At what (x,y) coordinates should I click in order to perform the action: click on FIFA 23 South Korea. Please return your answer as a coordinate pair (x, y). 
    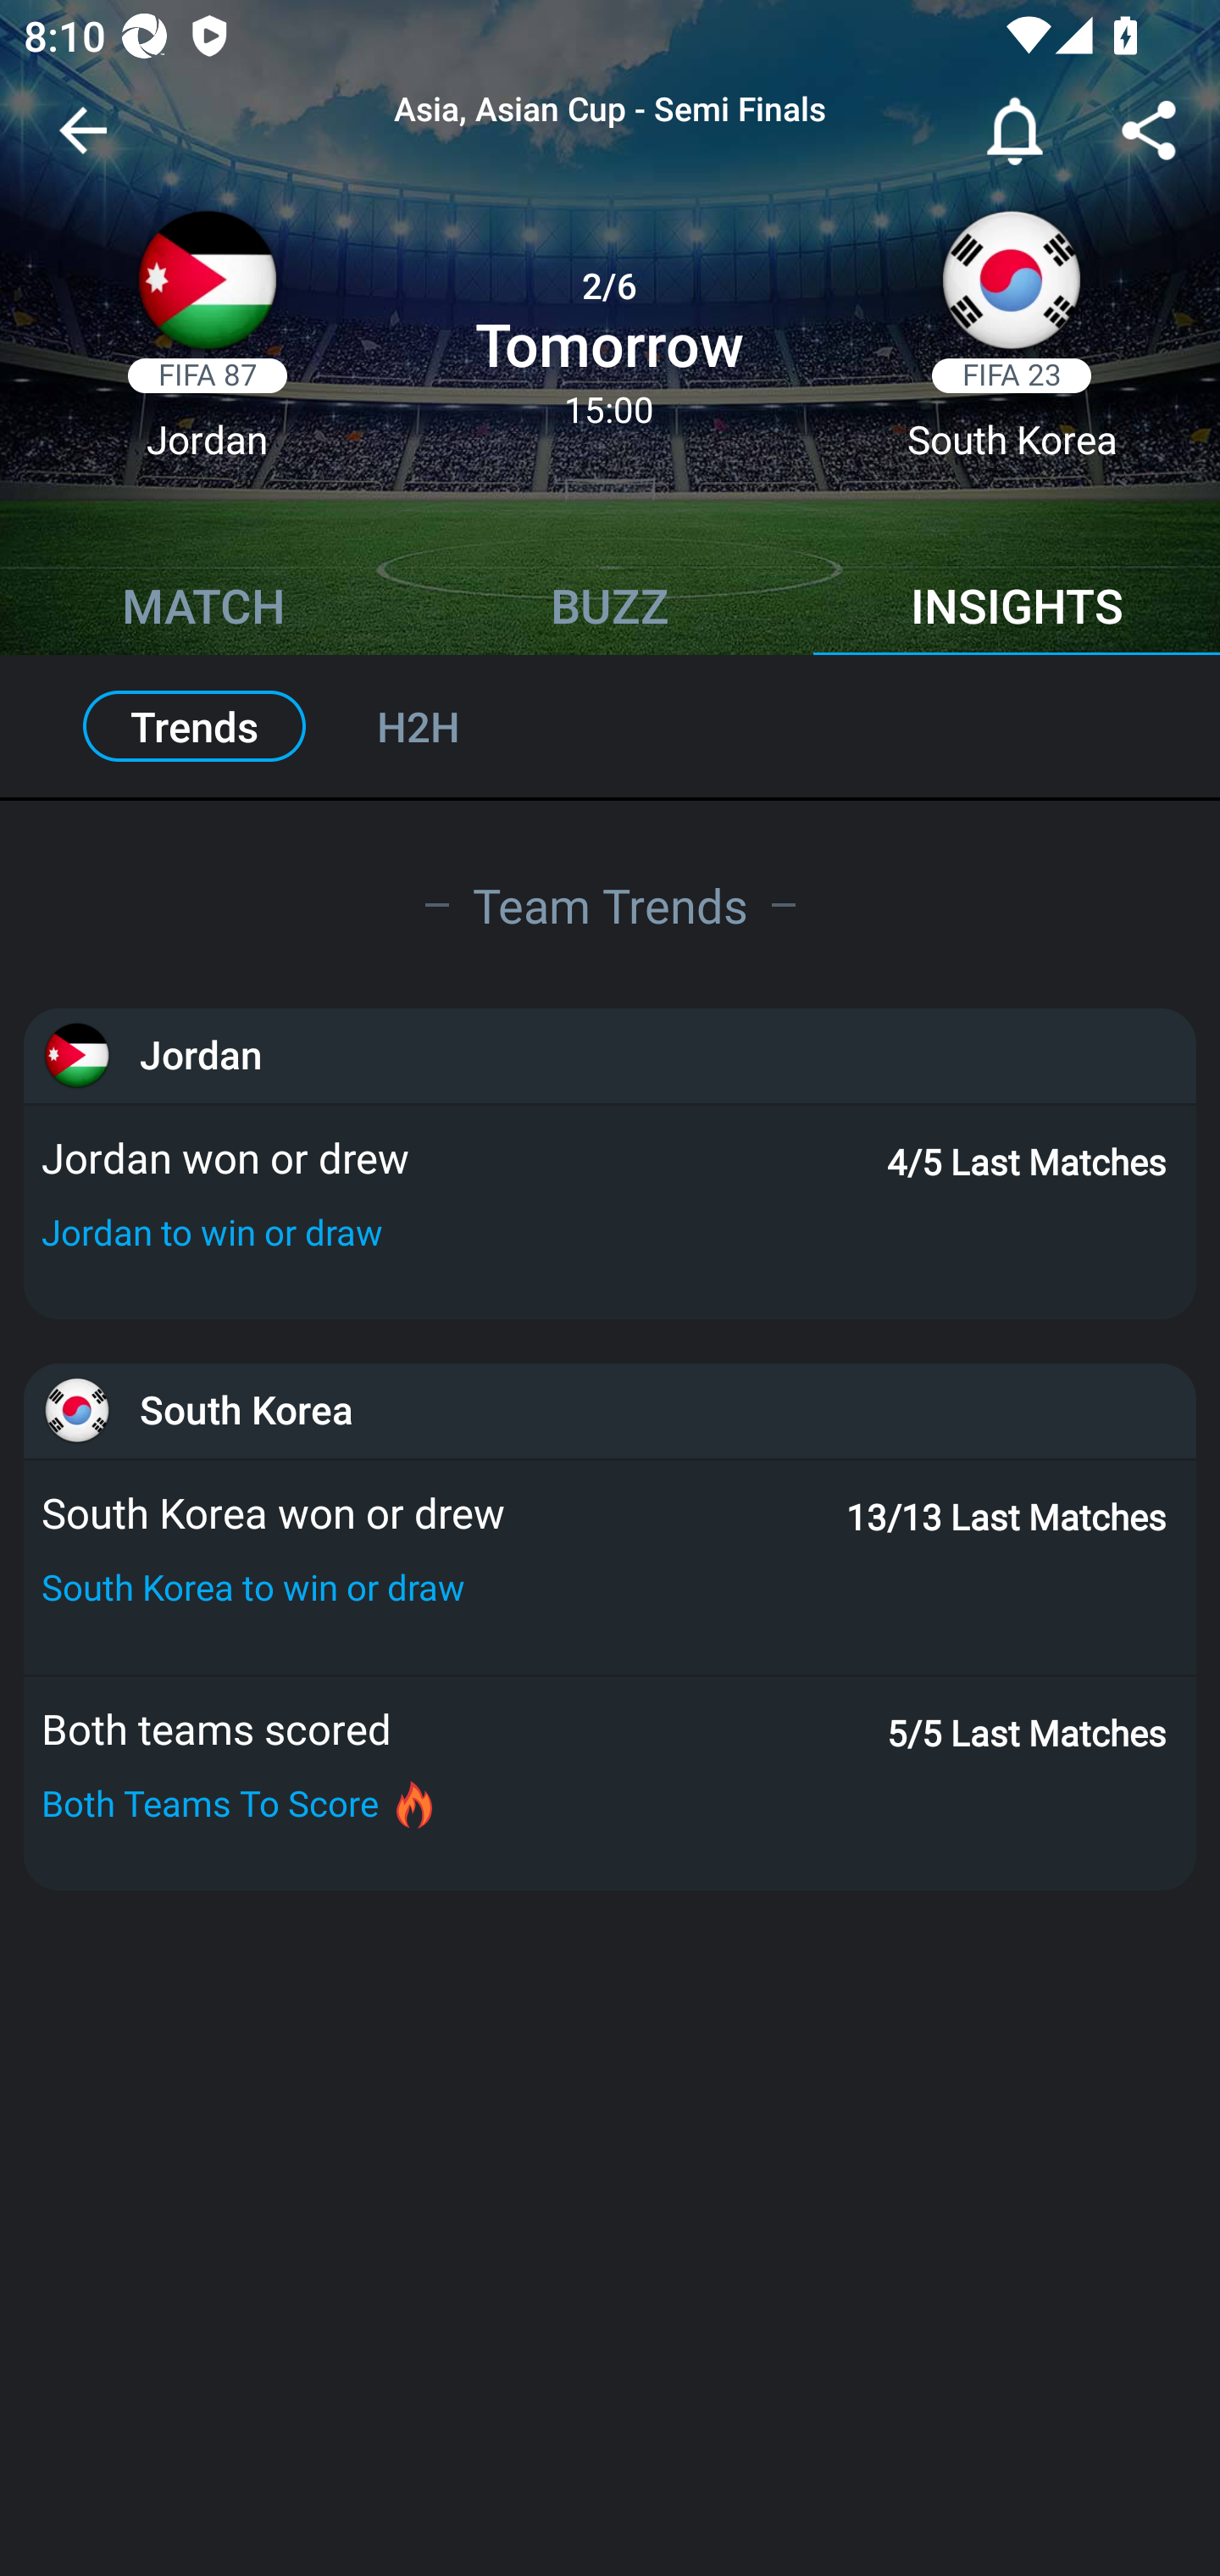
    Looking at the image, I should click on (1012, 346).